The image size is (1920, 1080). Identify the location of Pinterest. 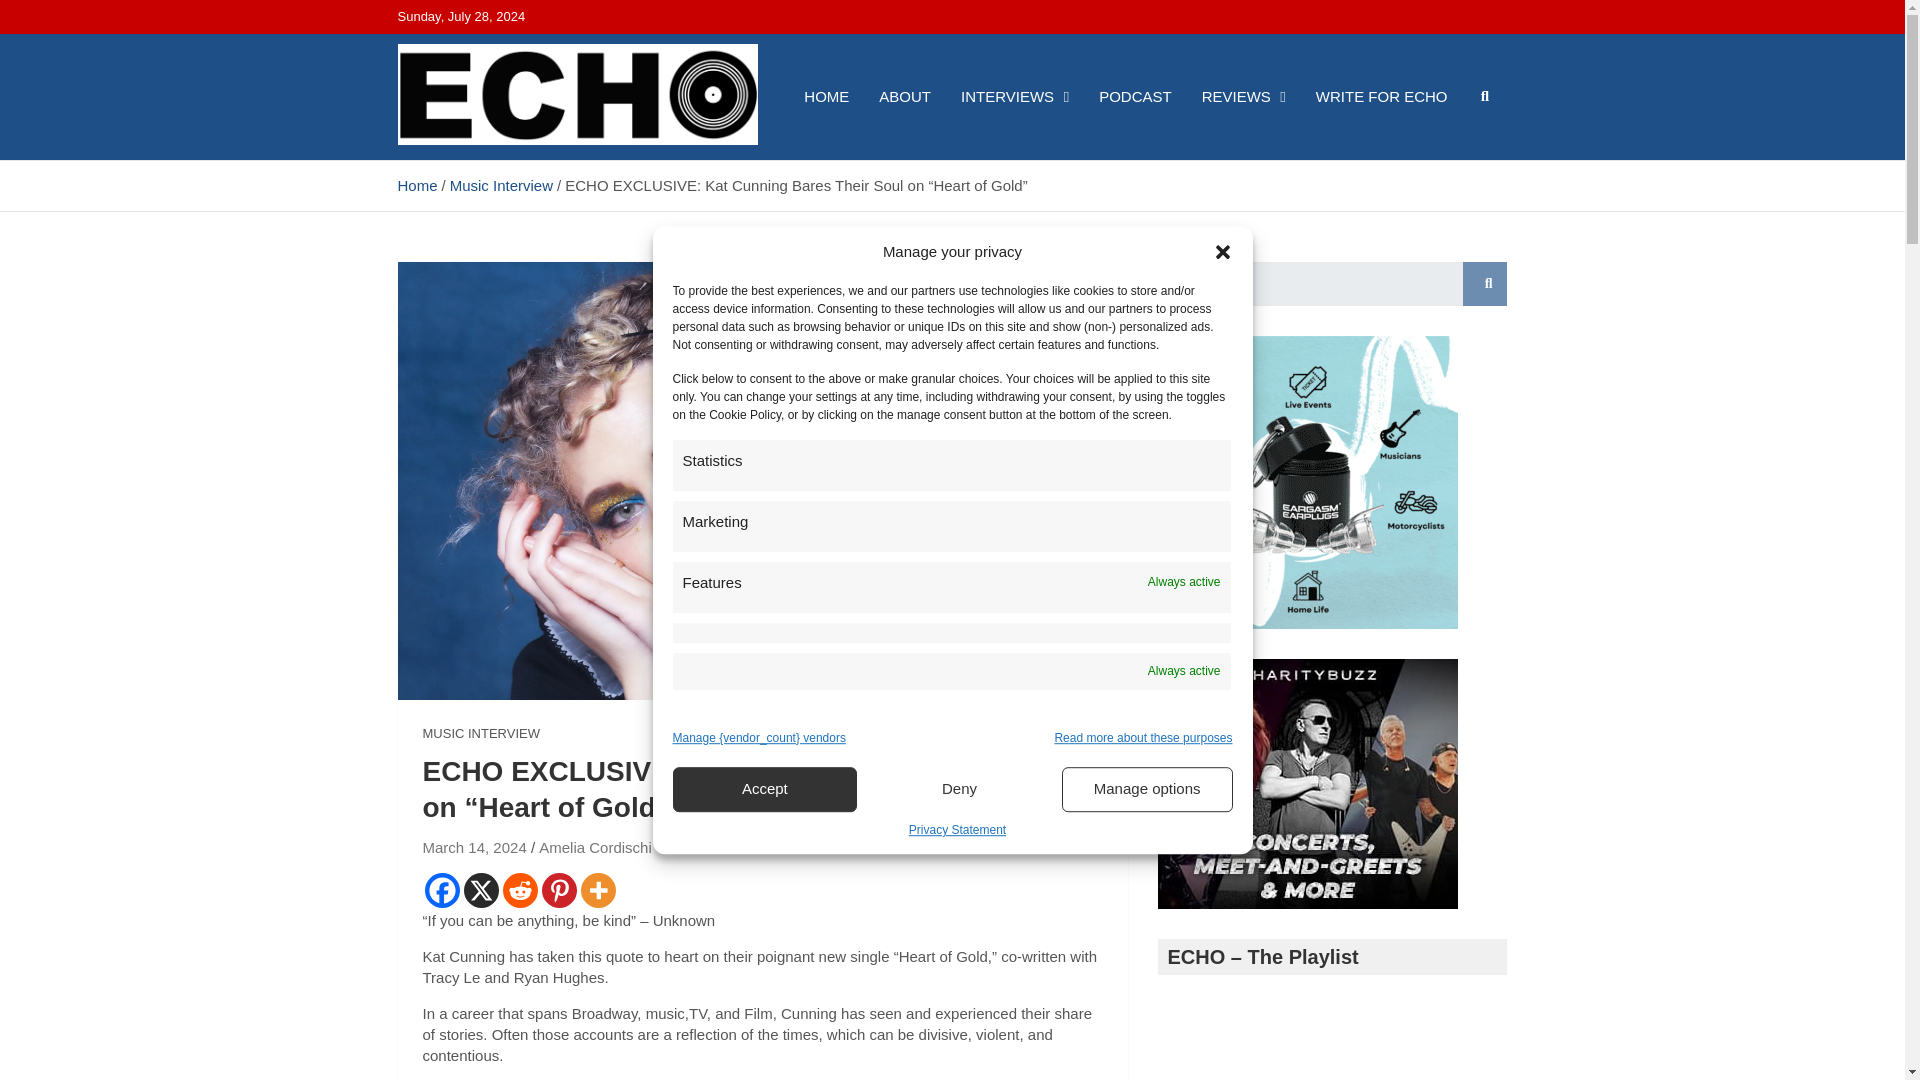
(559, 890).